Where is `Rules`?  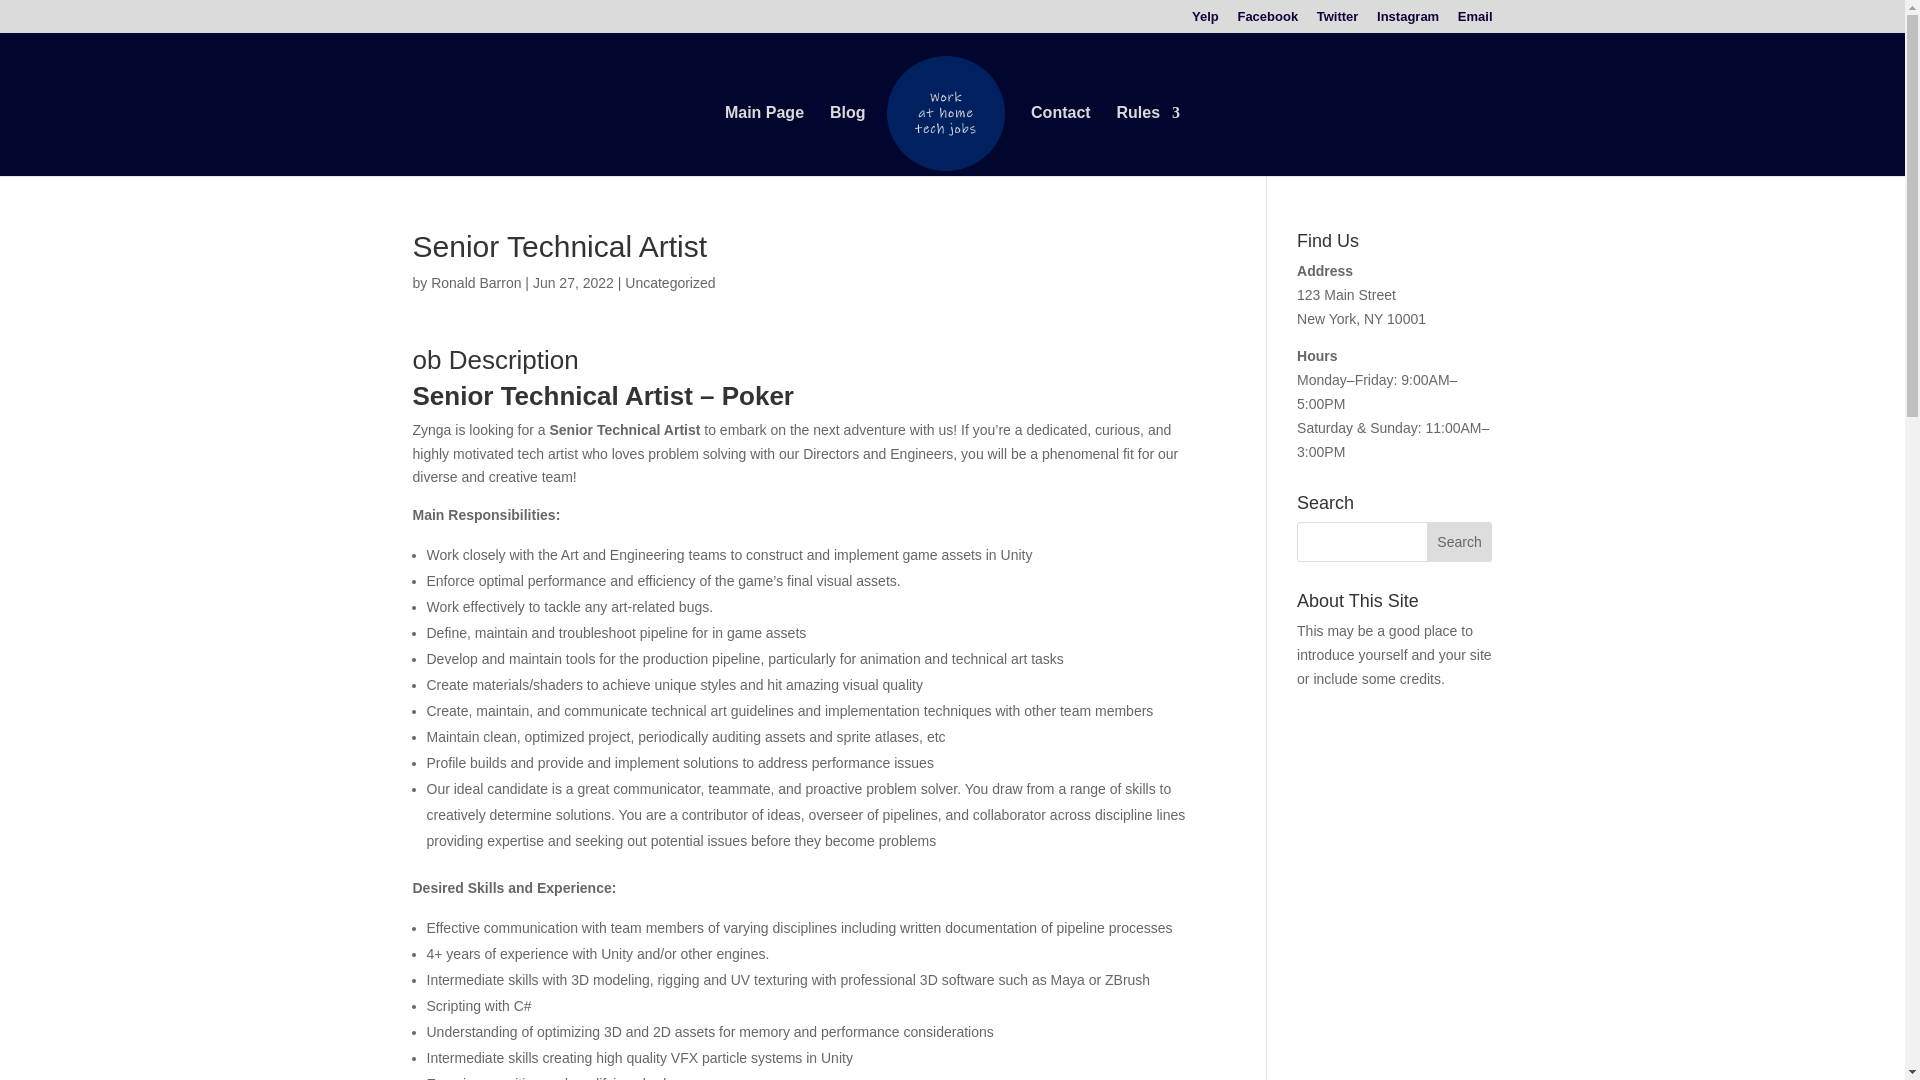
Rules is located at coordinates (1148, 140).